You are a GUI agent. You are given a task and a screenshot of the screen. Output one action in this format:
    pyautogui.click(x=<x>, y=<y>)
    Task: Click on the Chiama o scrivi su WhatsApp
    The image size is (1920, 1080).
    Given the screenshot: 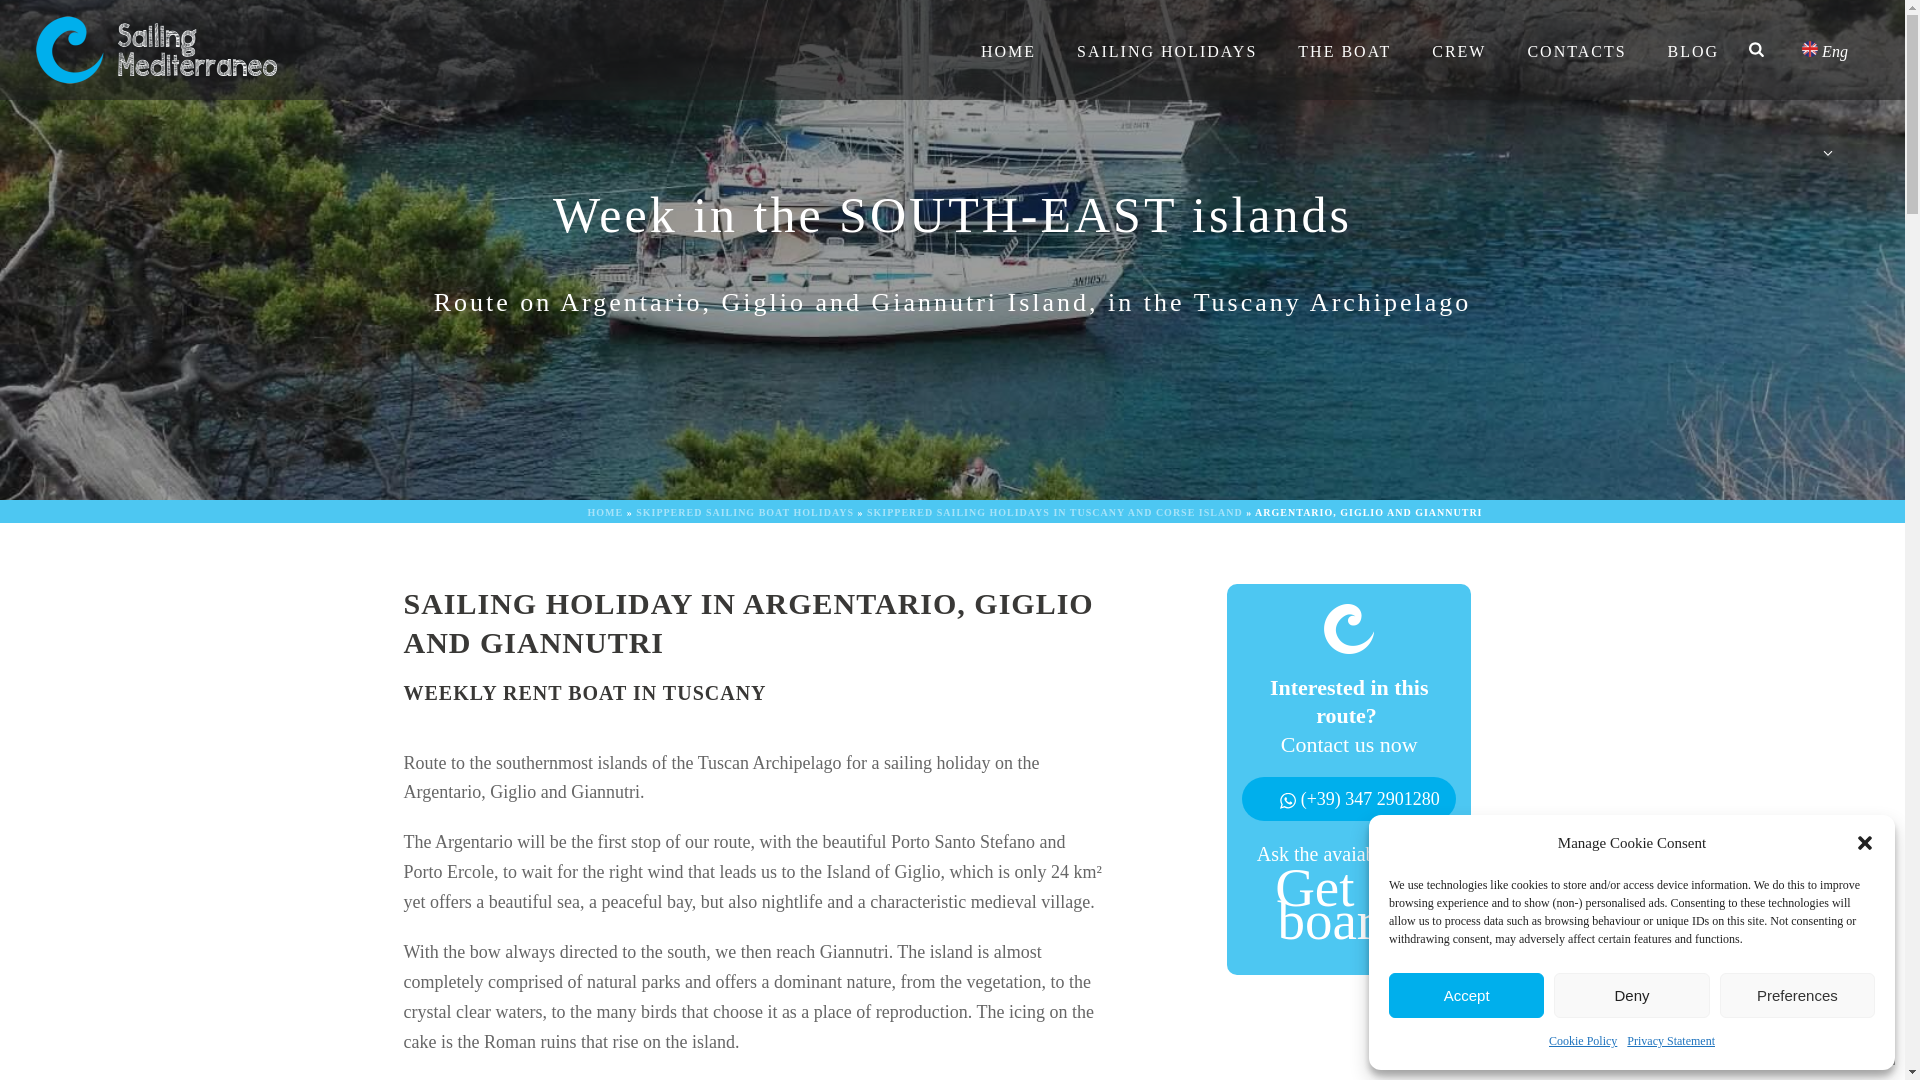 What is the action you would take?
    pyautogui.click(x=1370, y=798)
    